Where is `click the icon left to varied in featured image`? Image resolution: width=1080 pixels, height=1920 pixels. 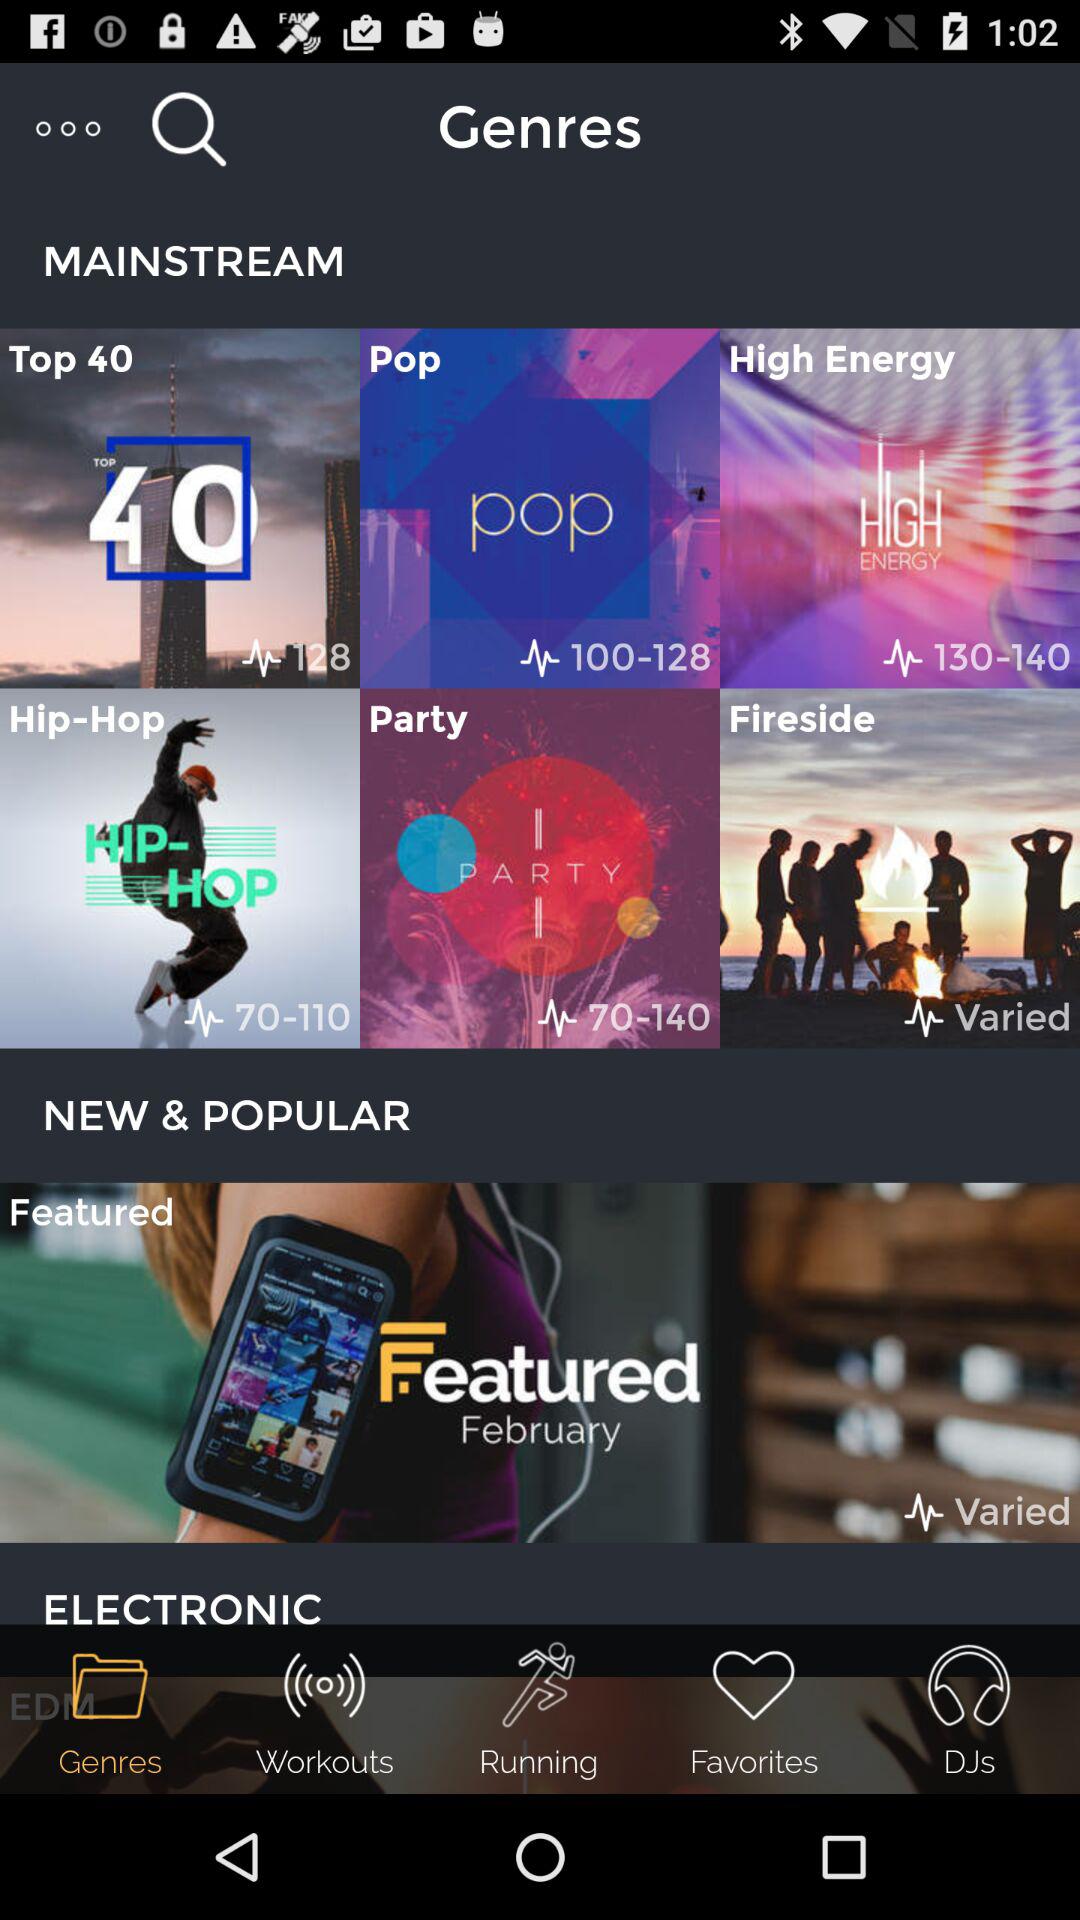 click the icon left to varied in featured image is located at coordinates (924, 1512).